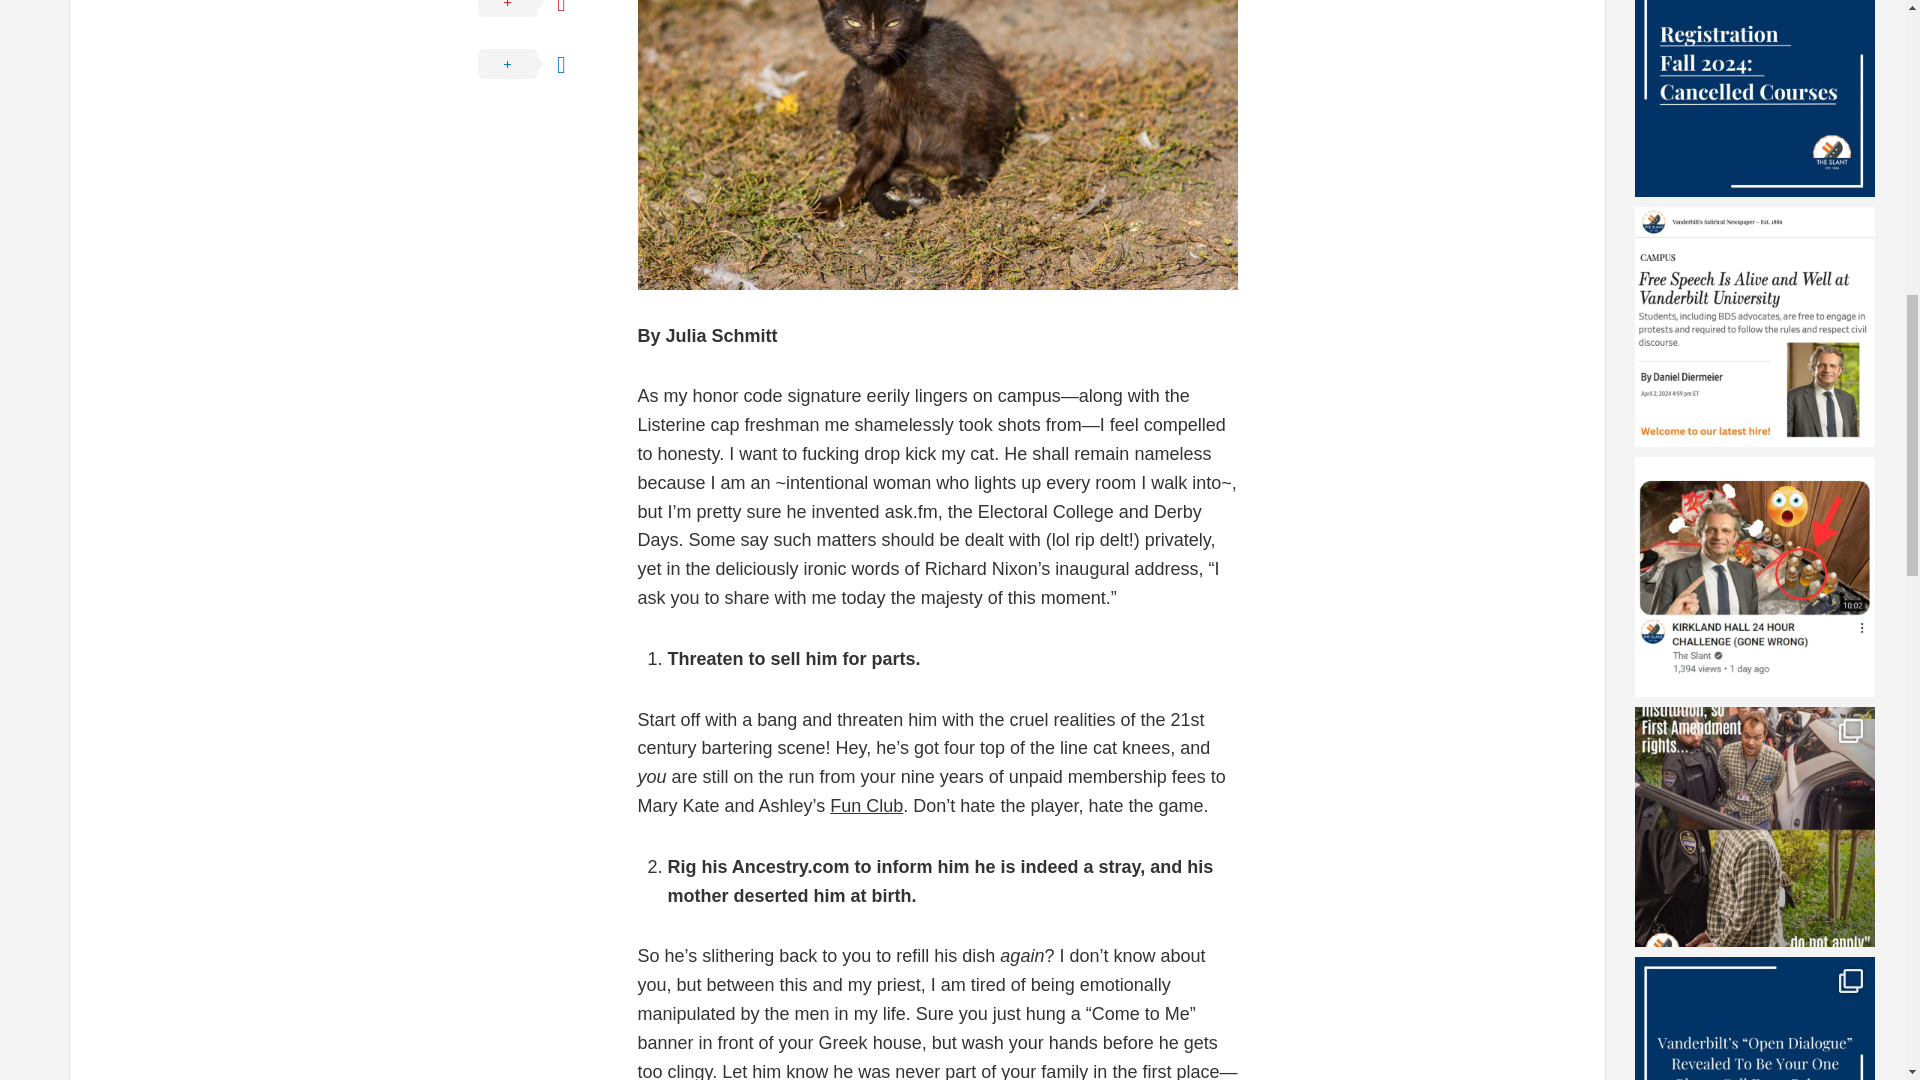 This screenshot has height=1080, width=1920. Describe the element at coordinates (538, 16) in the screenshot. I see `Share on Pinterest` at that location.